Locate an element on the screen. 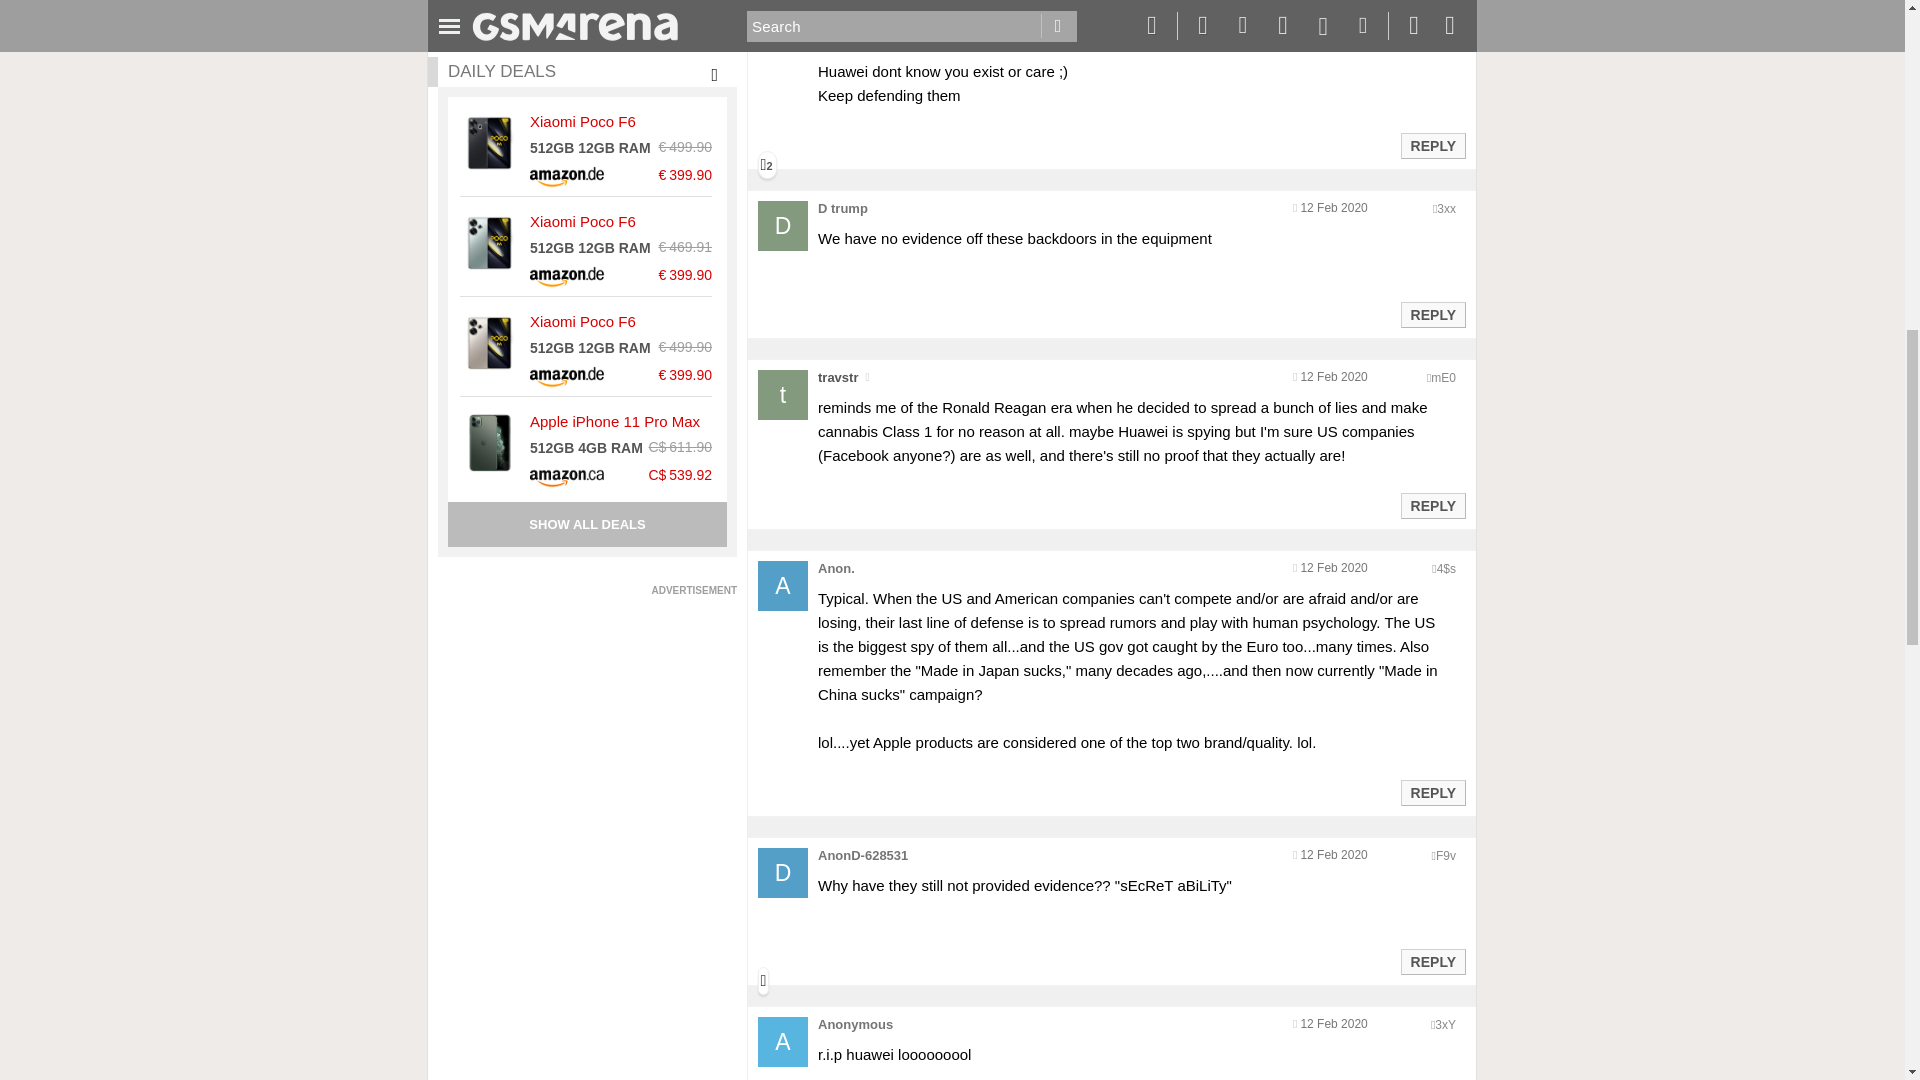 The width and height of the screenshot is (1920, 1080). Encoded anonymized location is located at coordinates (1446, 568).